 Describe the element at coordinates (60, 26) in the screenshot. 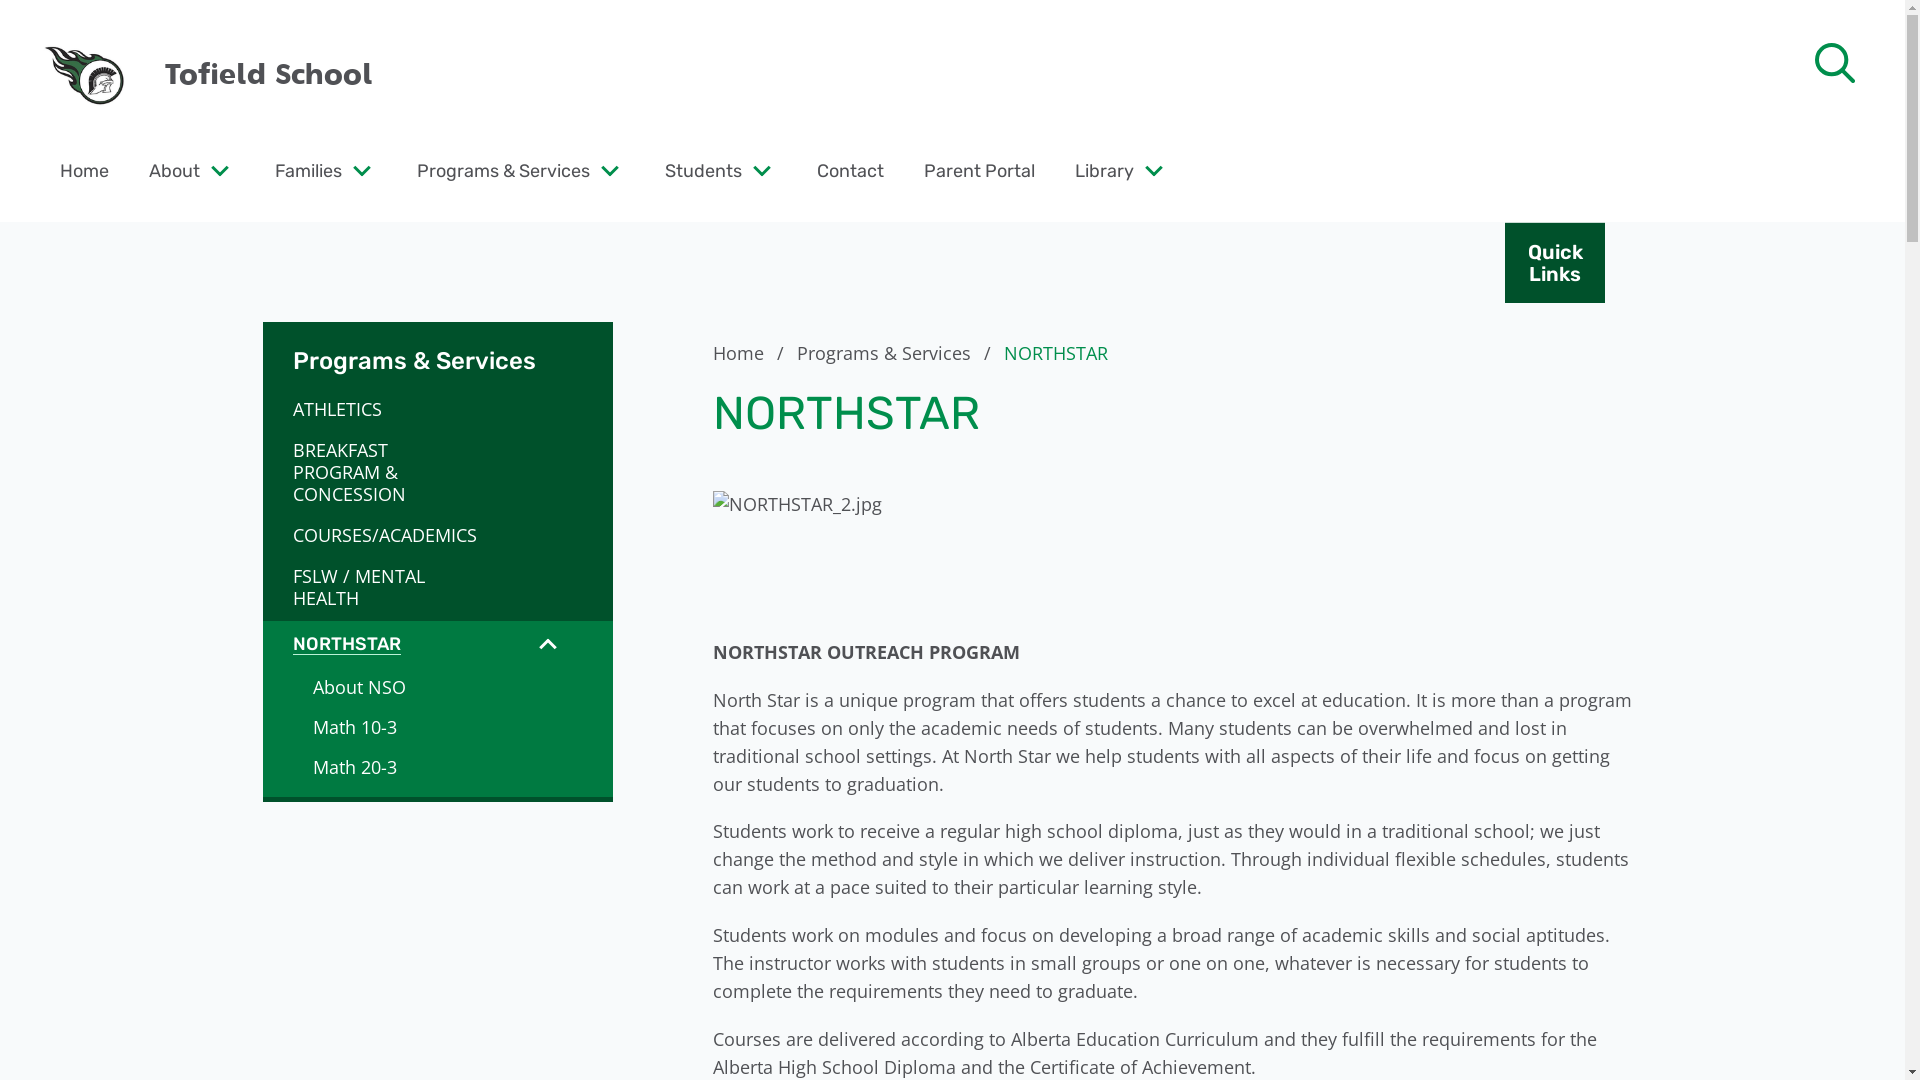

I see `Search` at that location.